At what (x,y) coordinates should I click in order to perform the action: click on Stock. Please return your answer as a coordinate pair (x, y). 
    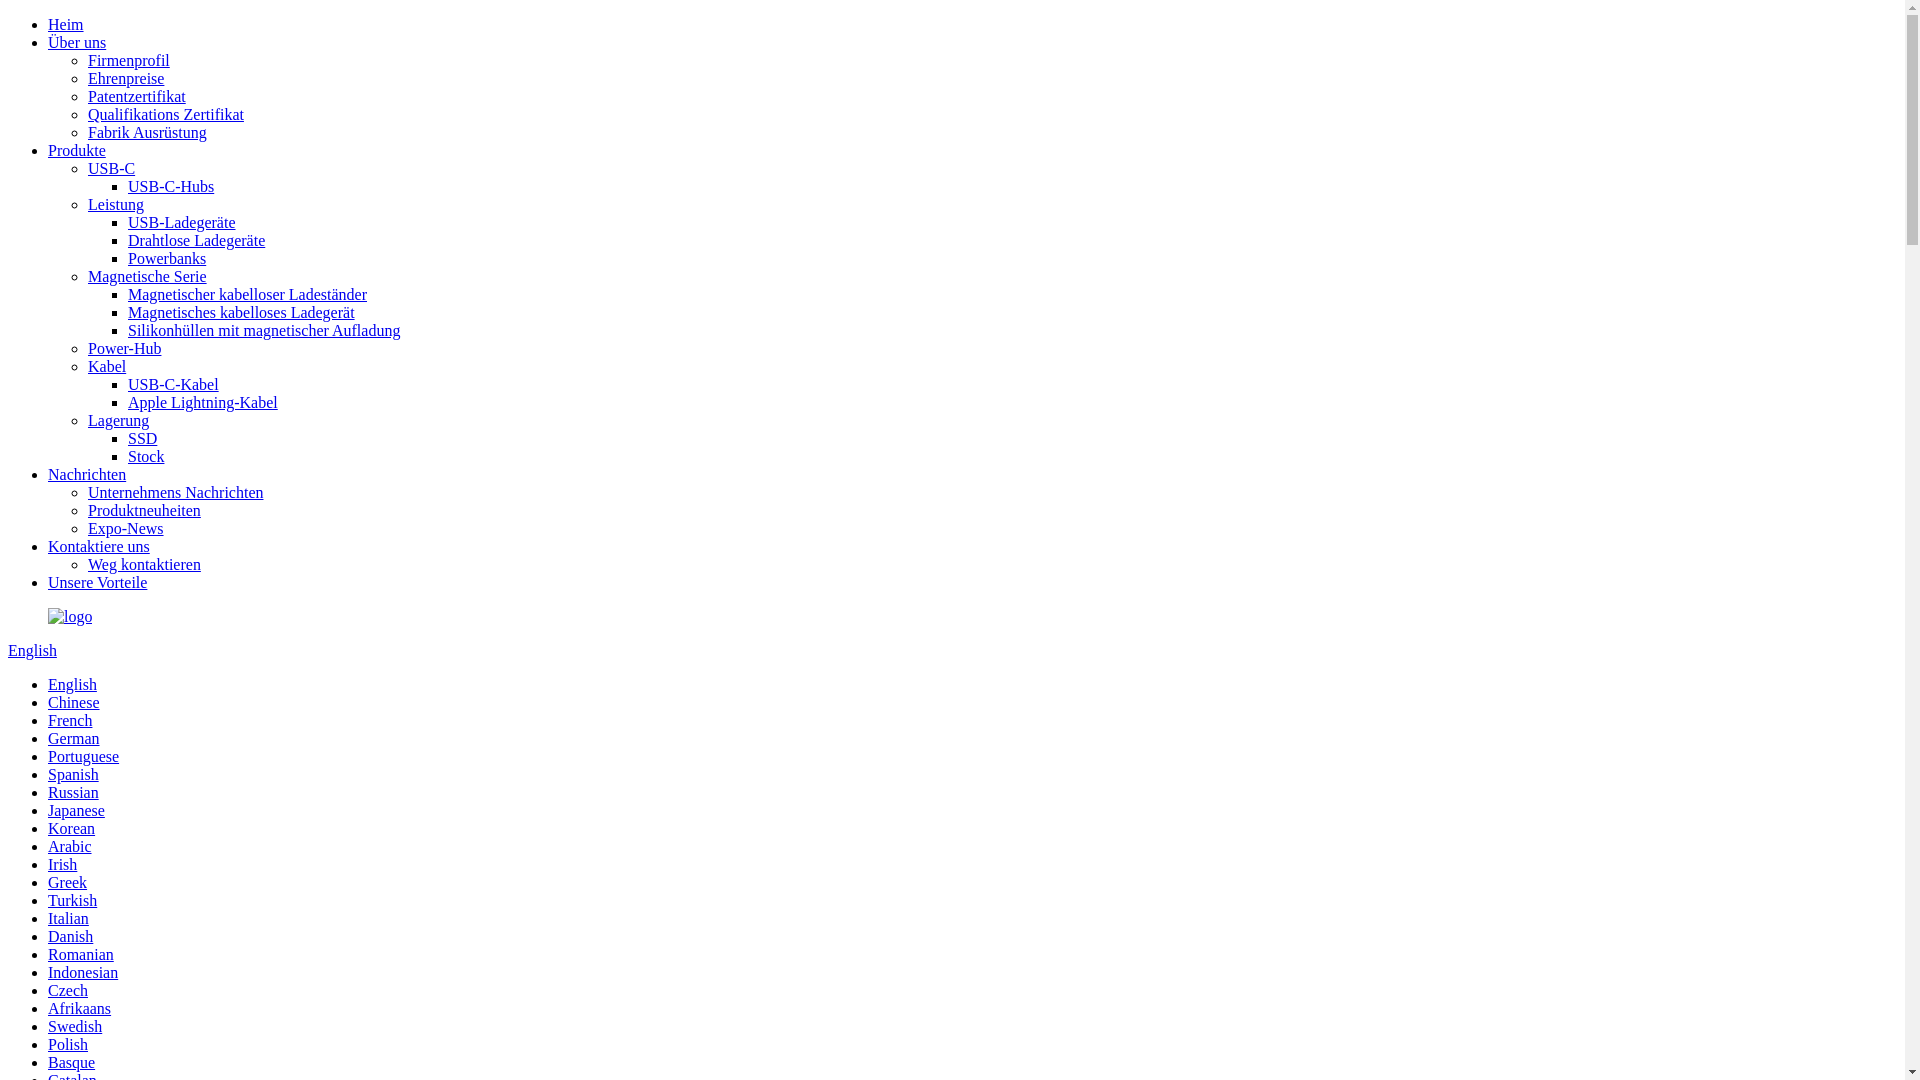
    Looking at the image, I should click on (146, 456).